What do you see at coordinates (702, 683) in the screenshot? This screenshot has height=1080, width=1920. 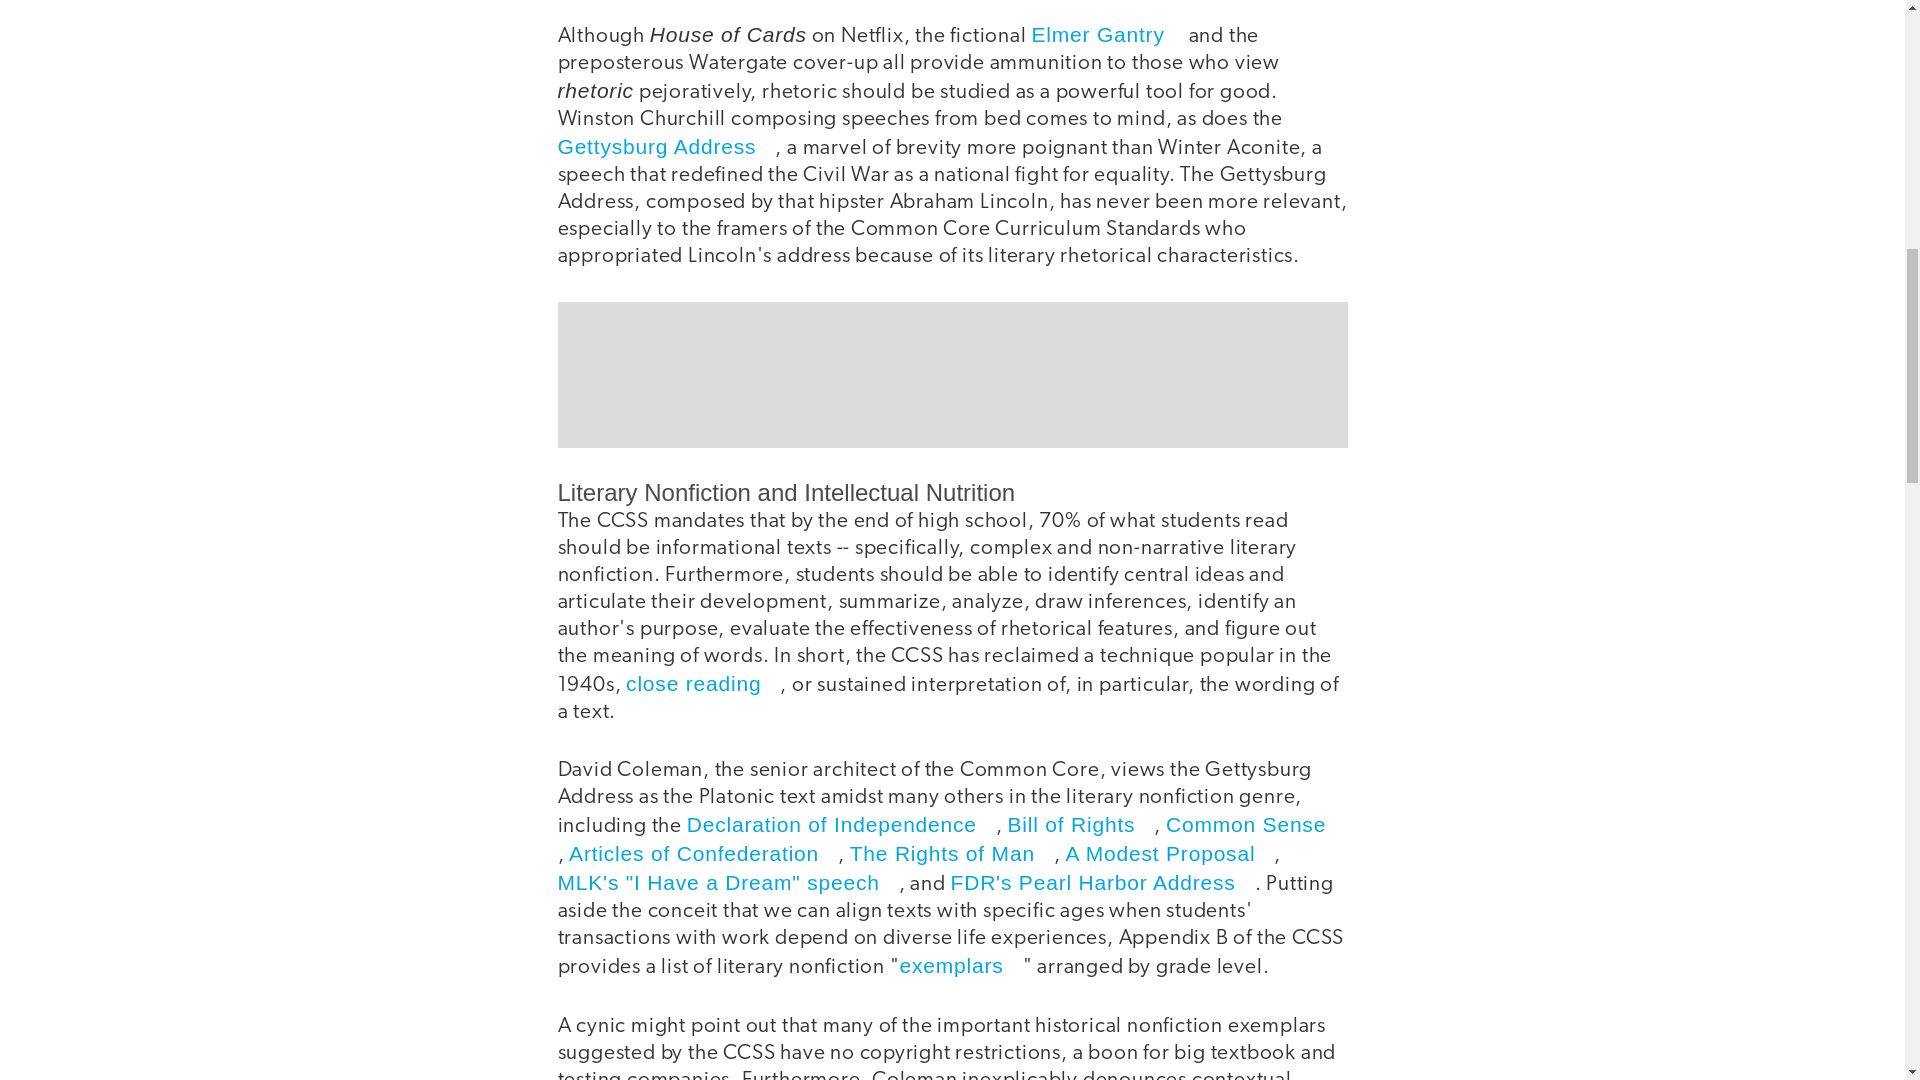 I see `close reading` at bounding box center [702, 683].